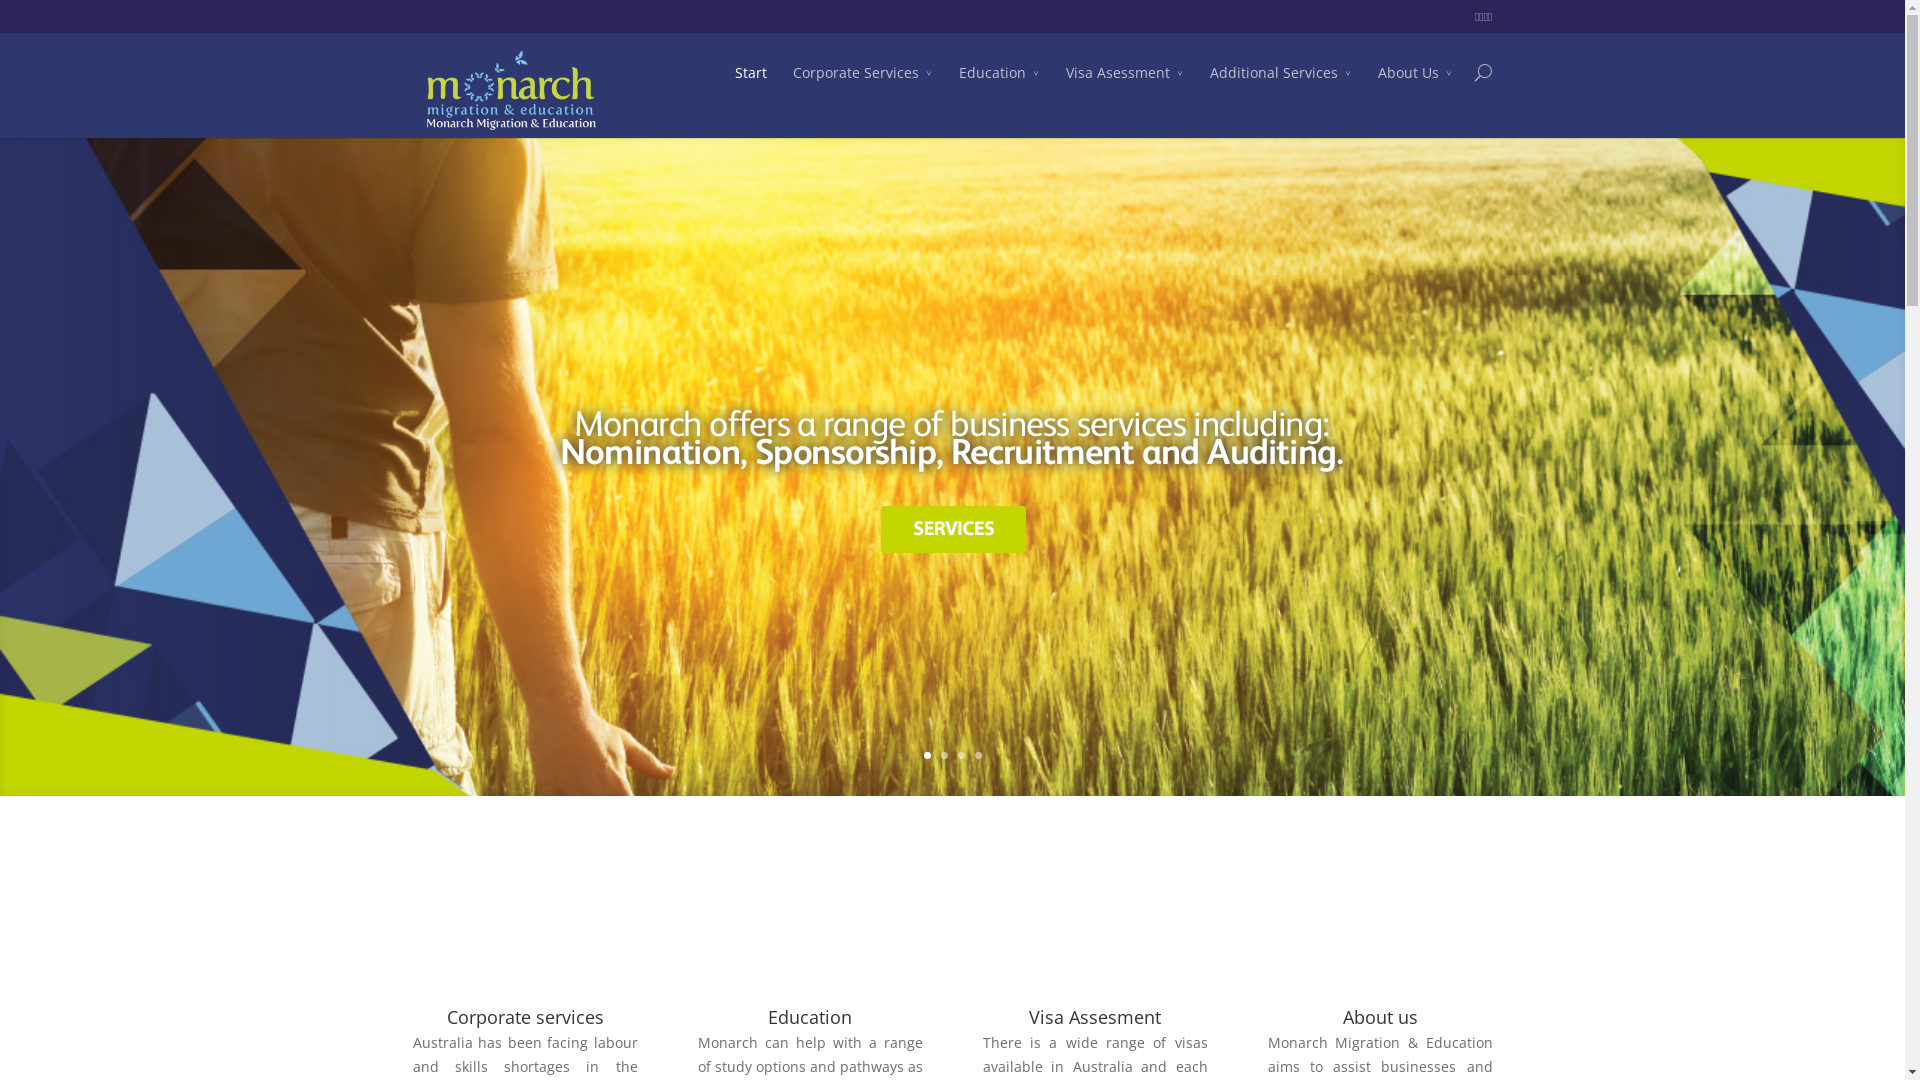 The width and height of the screenshot is (1920, 1080). I want to click on Education, so click(998, 87).